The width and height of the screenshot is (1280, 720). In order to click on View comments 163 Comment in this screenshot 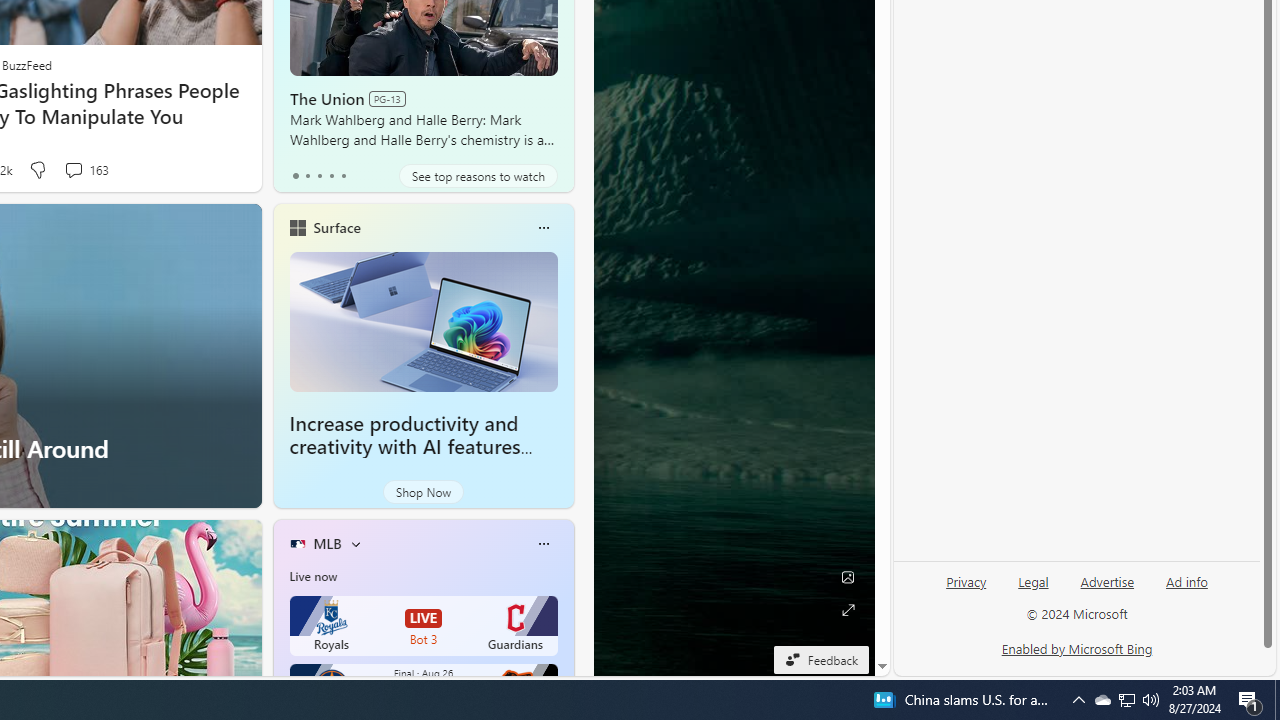, I will do `click(86, 170)`.